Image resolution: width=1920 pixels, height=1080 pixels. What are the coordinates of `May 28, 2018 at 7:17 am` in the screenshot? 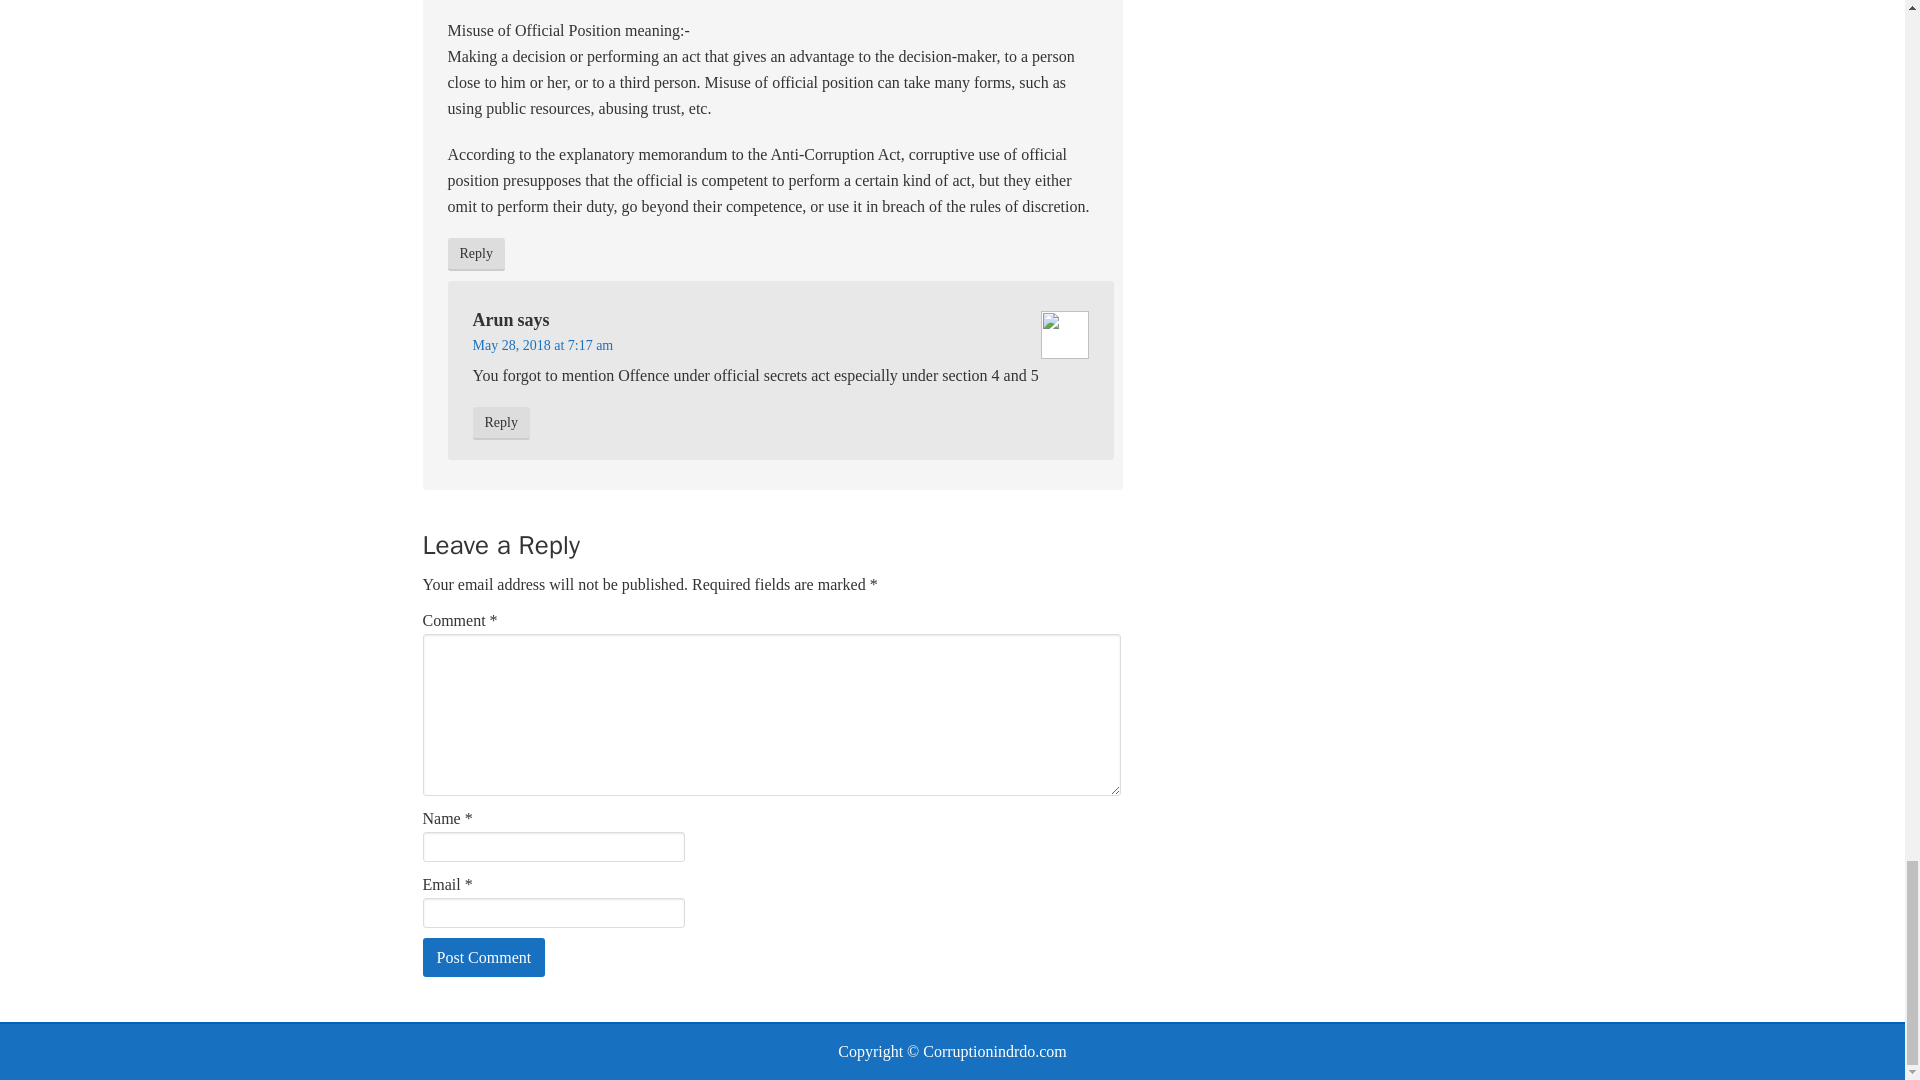 It's located at (542, 346).